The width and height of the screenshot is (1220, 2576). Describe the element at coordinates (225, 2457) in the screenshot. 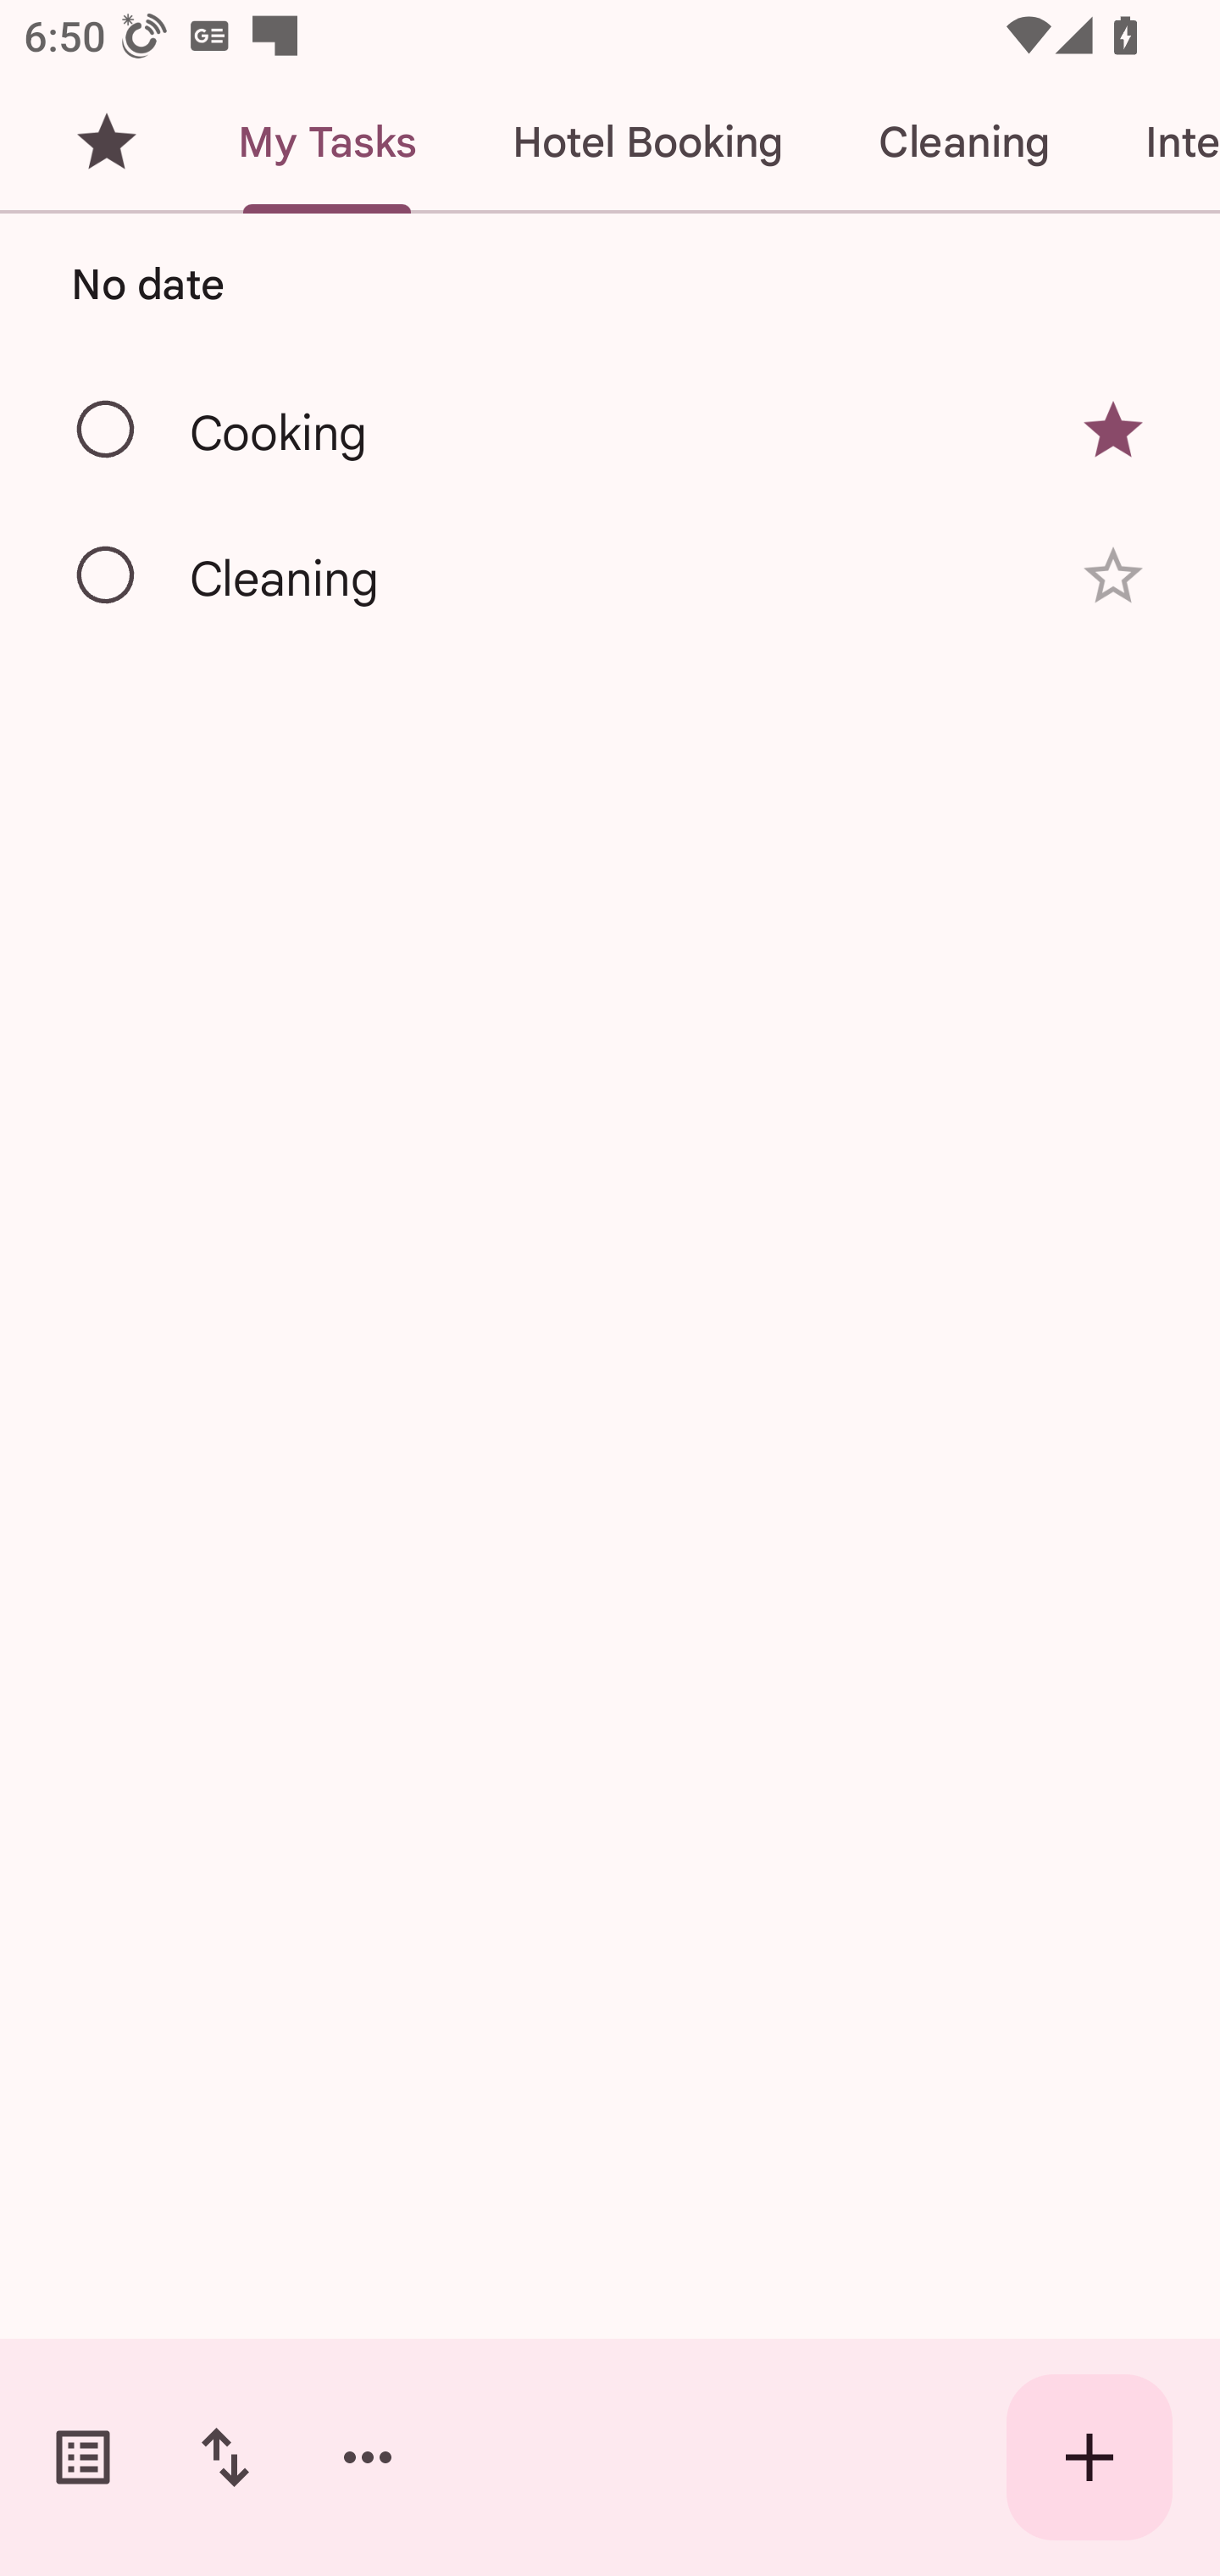

I see `Change sort order` at that location.